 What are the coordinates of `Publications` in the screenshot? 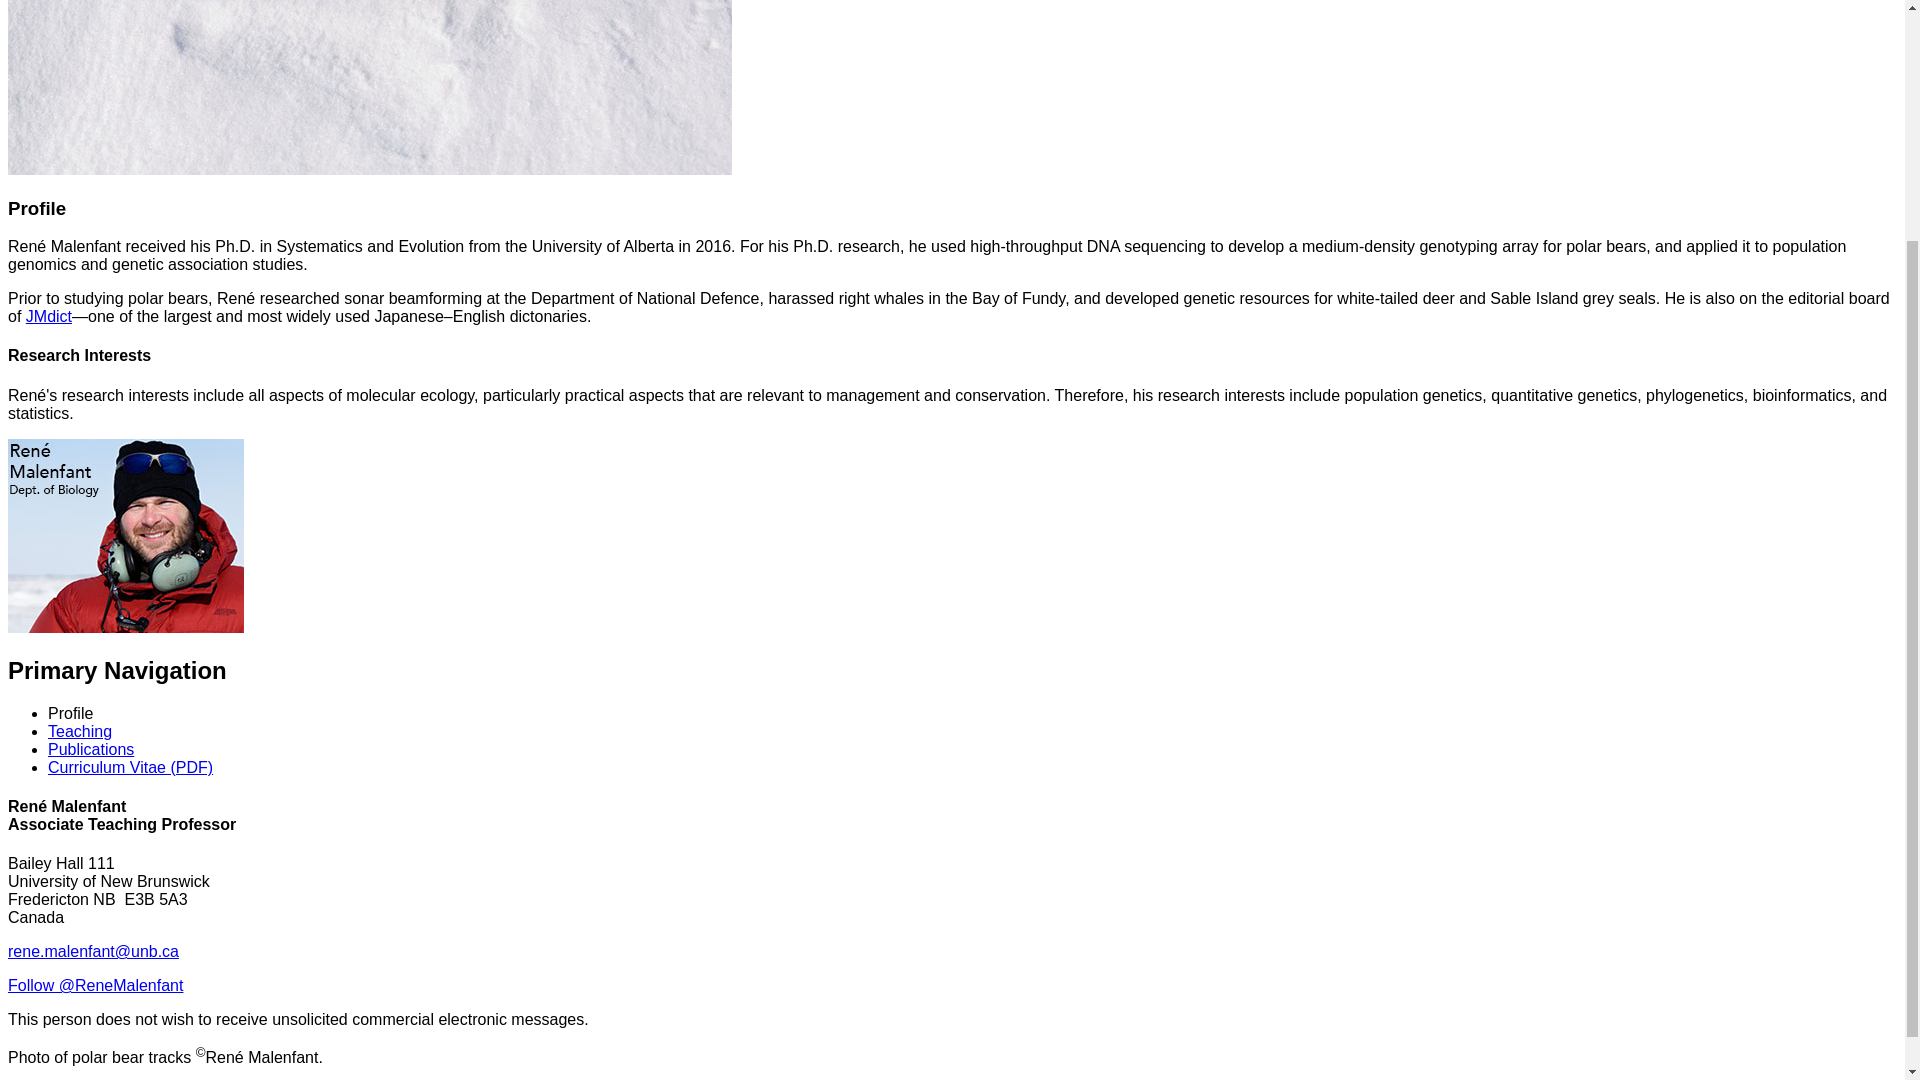 It's located at (91, 749).